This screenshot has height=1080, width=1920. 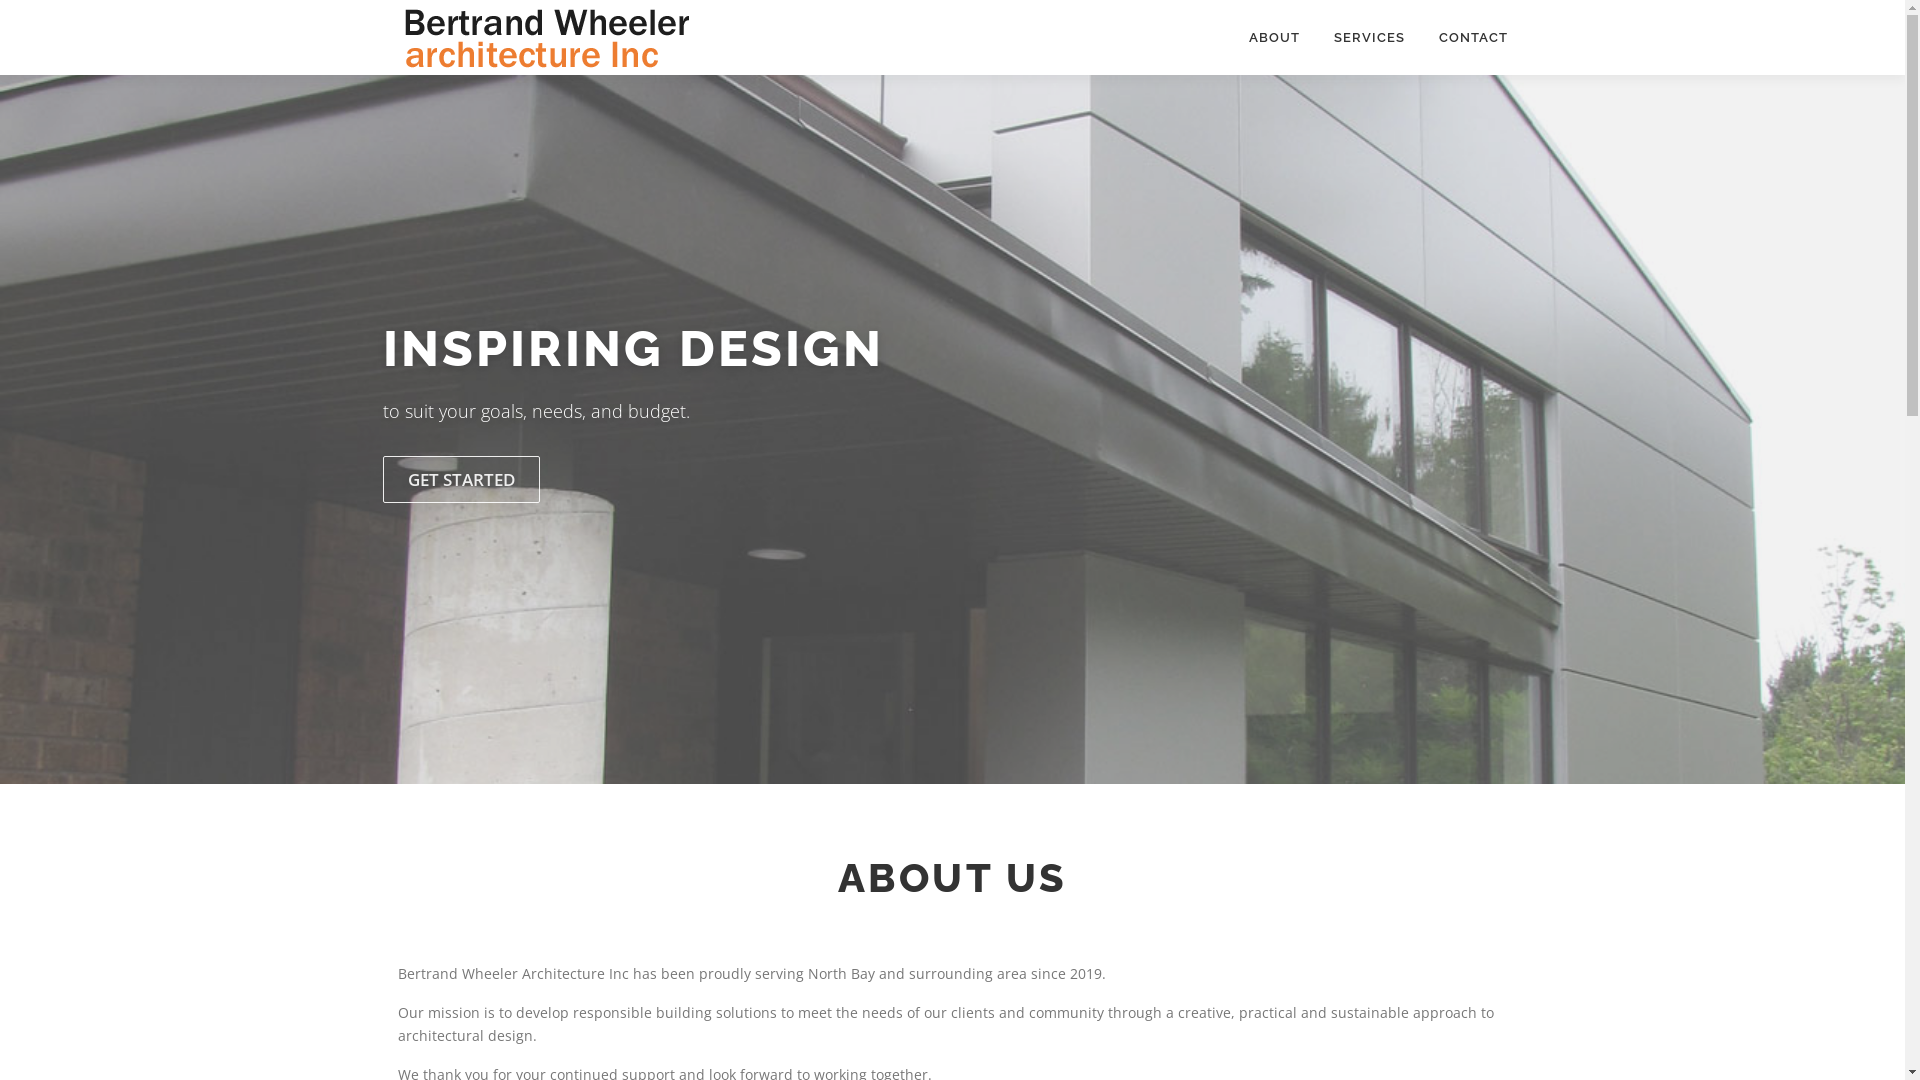 What do you see at coordinates (1465, 38) in the screenshot?
I see `CONTACT` at bounding box center [1465, 38].